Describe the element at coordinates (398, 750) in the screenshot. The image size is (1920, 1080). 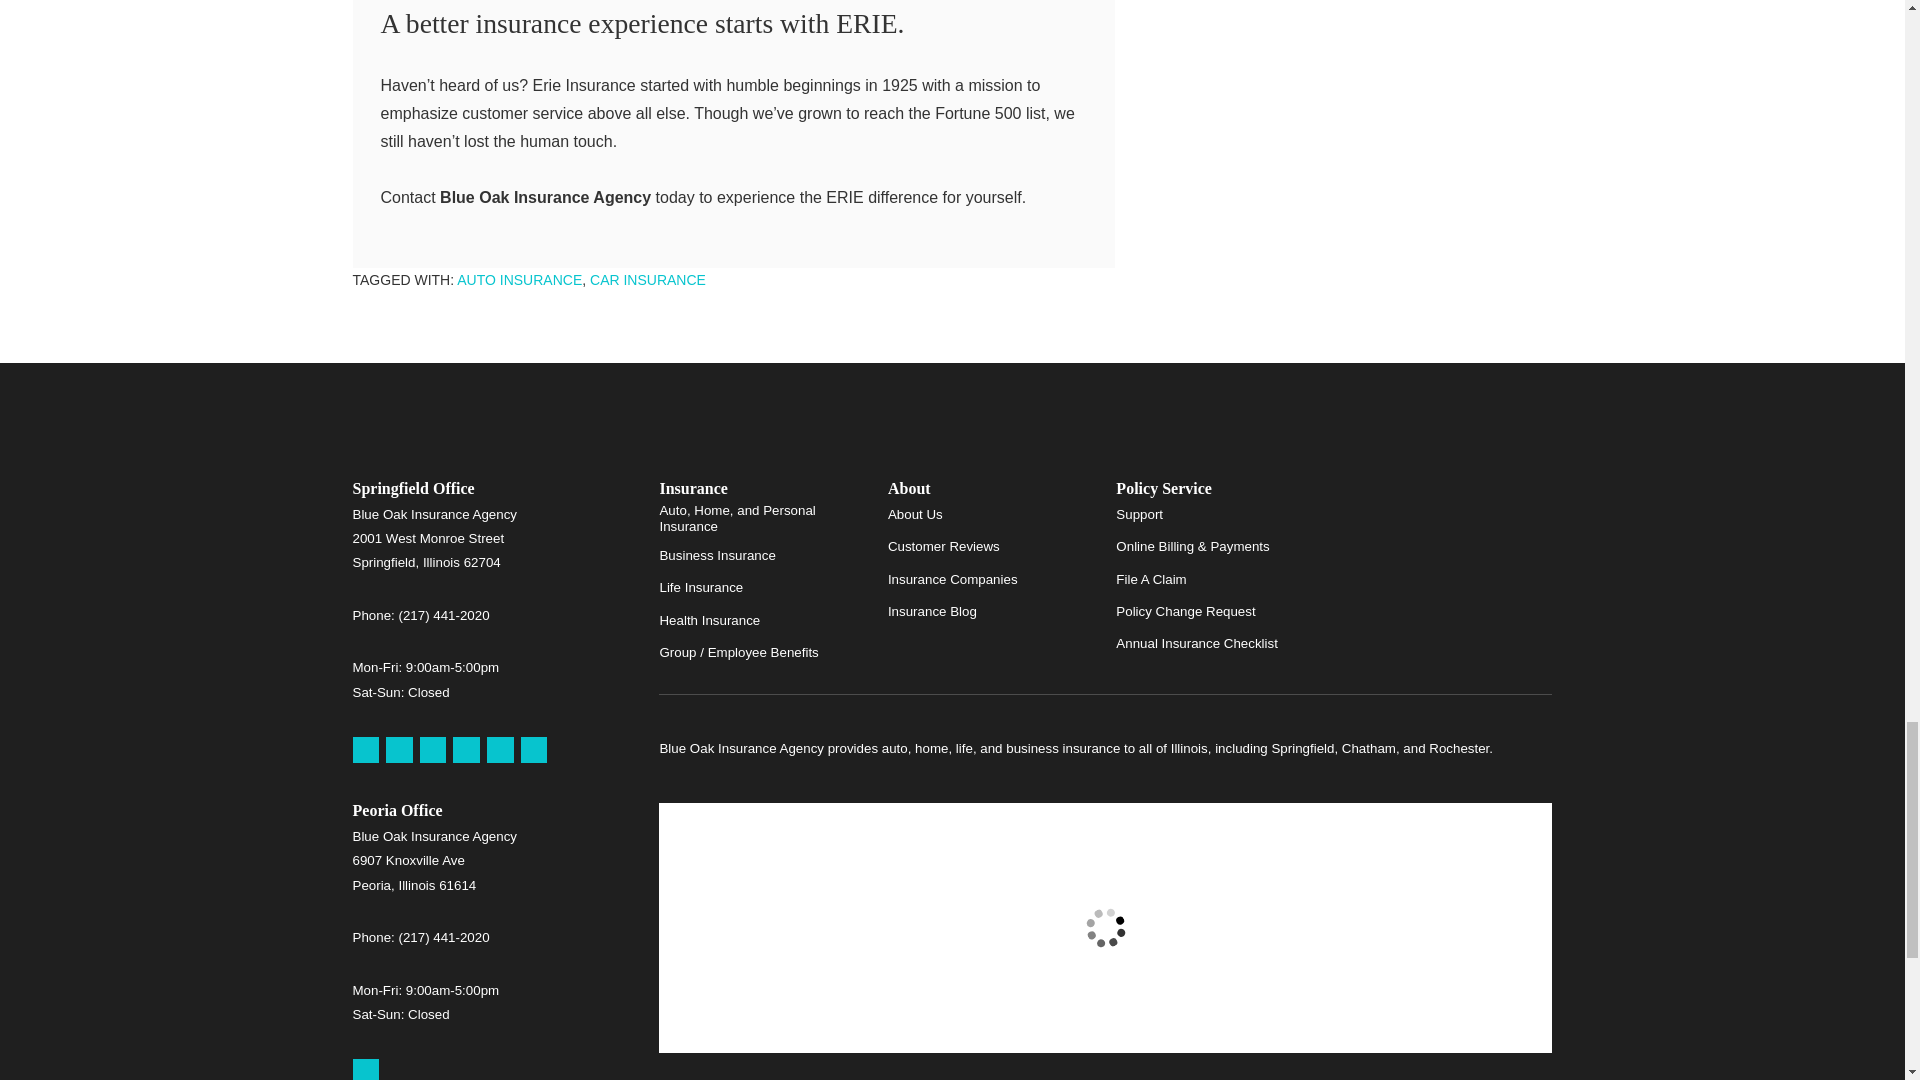
I see `Yelp` at that location.